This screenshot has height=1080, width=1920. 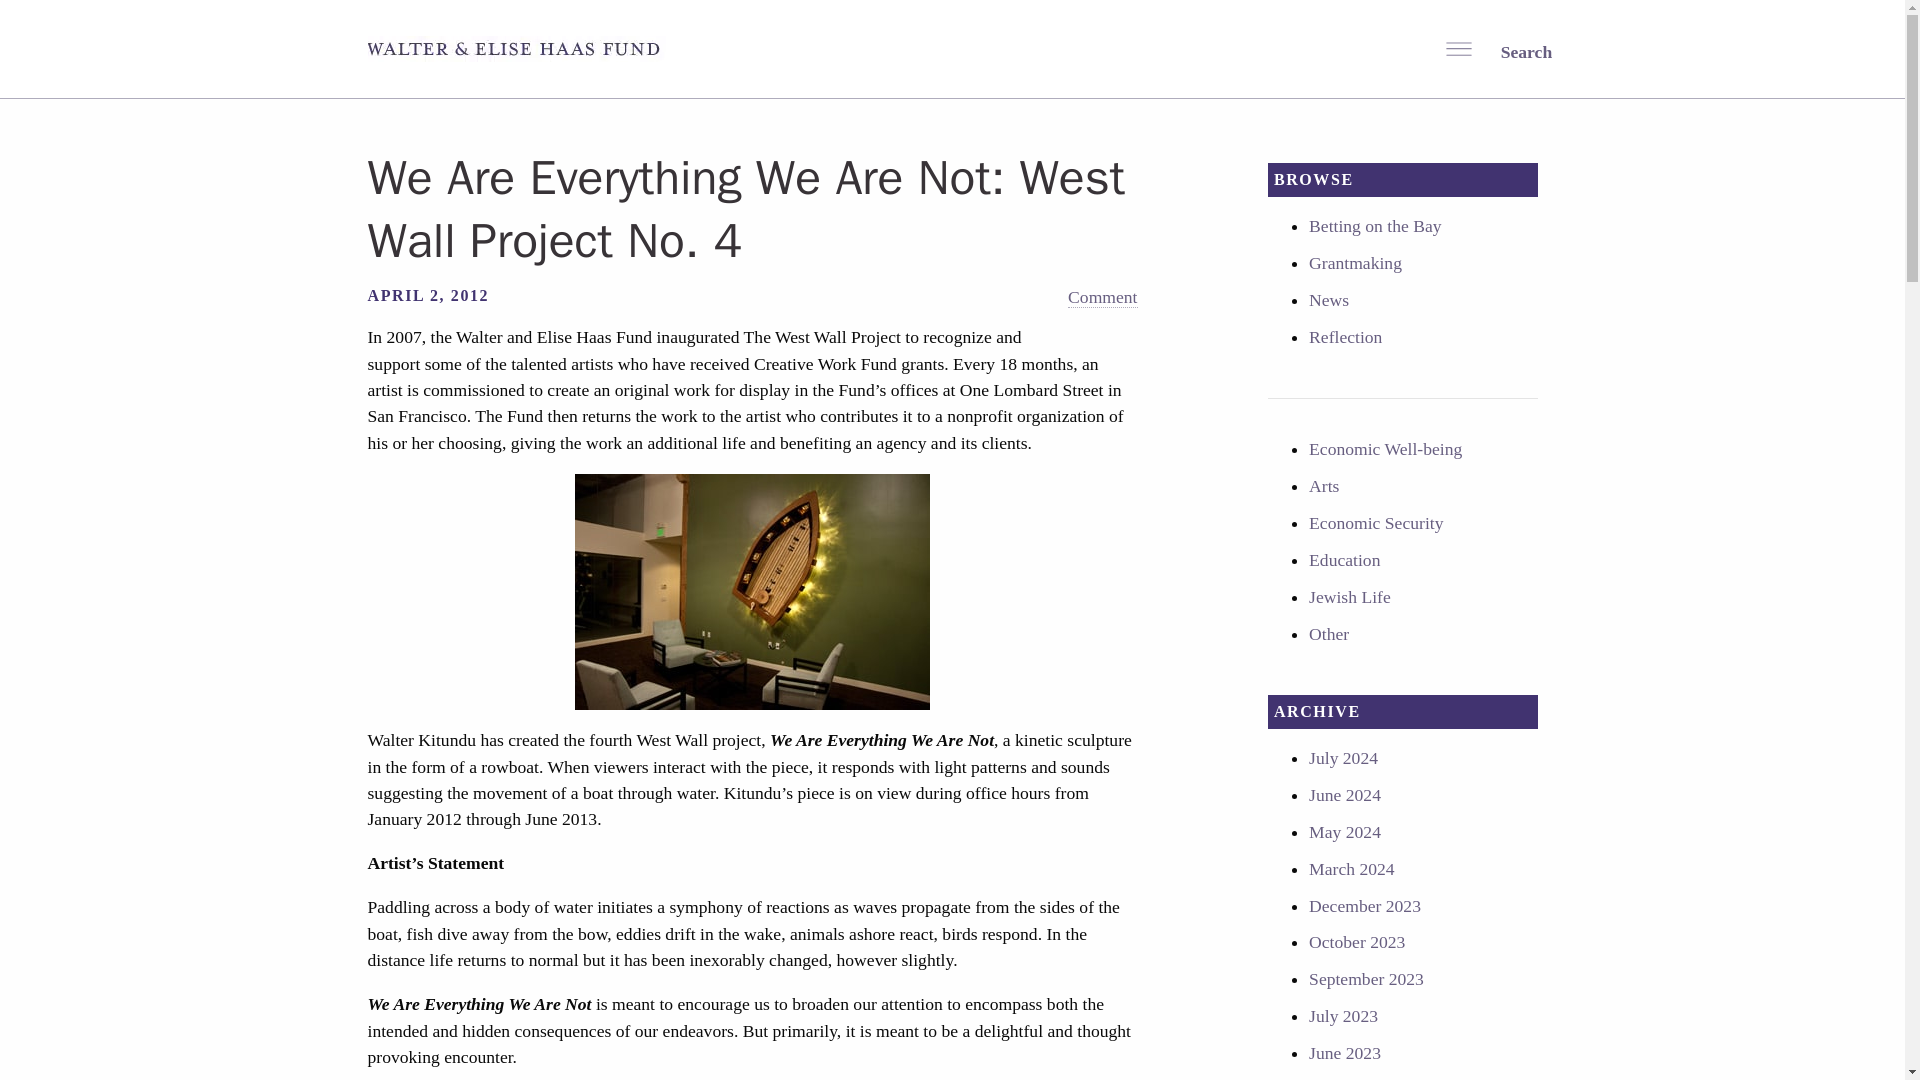 I want to click on Economic Well-being, so click(x=1385, y=448).